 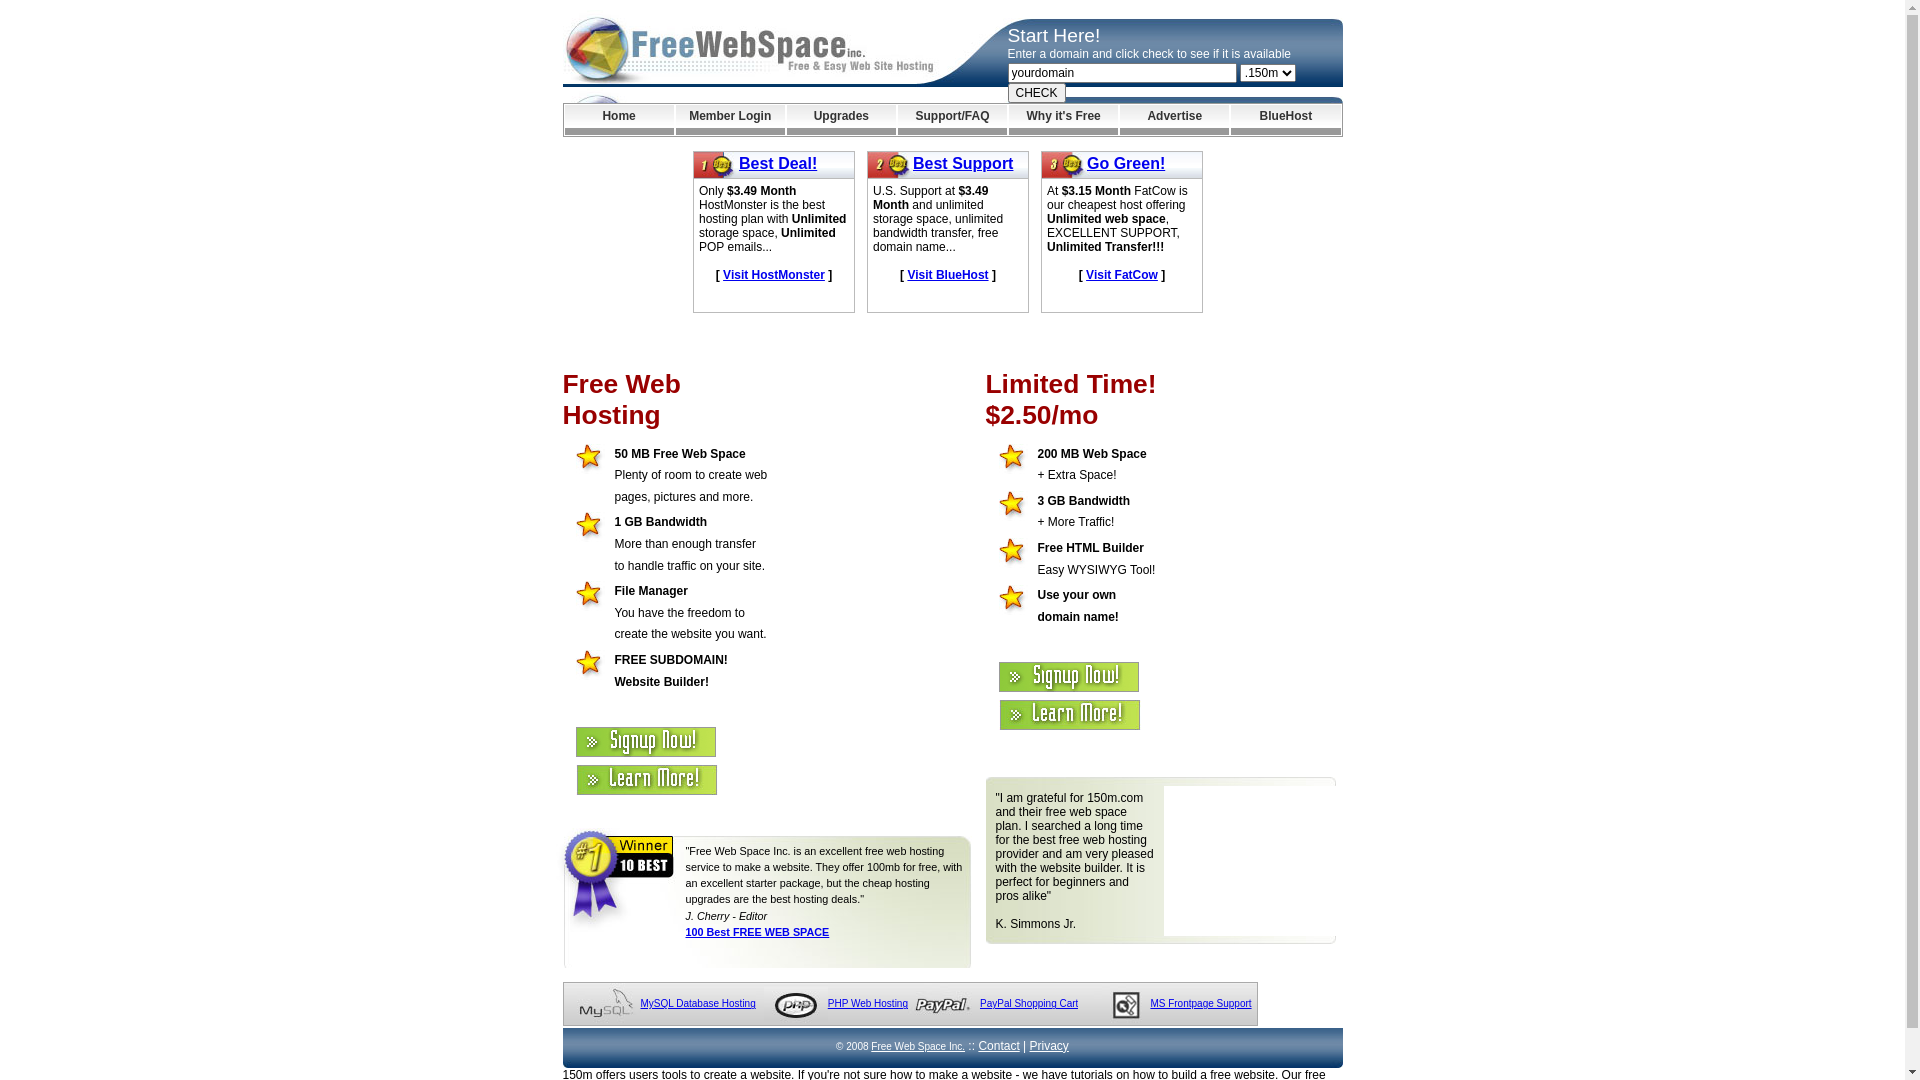 What do you see at coordinates (998, 1046) in the screenshot?
I see `Contact` at bounding box center [998, 1046].